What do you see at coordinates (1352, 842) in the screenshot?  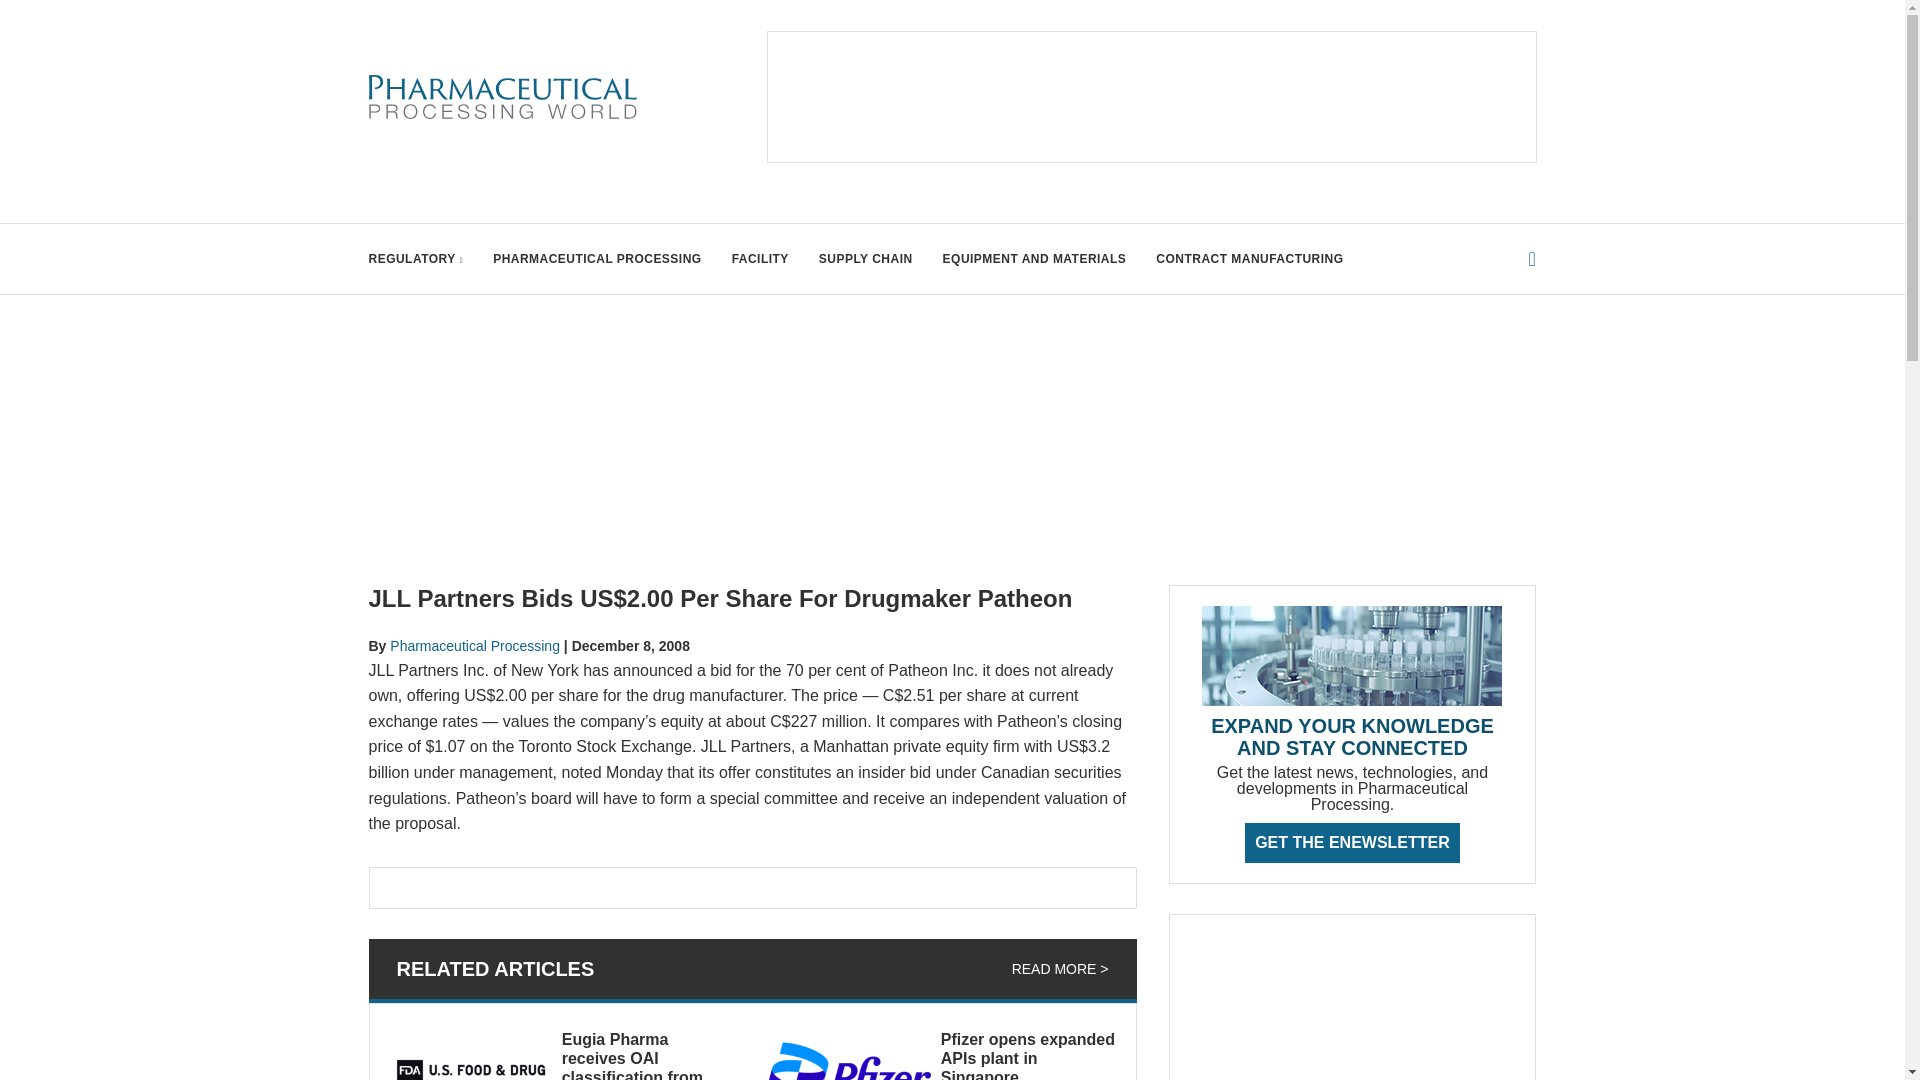 I see `GET THE ENEWSLETTER` at bounding box center [1352, 842].